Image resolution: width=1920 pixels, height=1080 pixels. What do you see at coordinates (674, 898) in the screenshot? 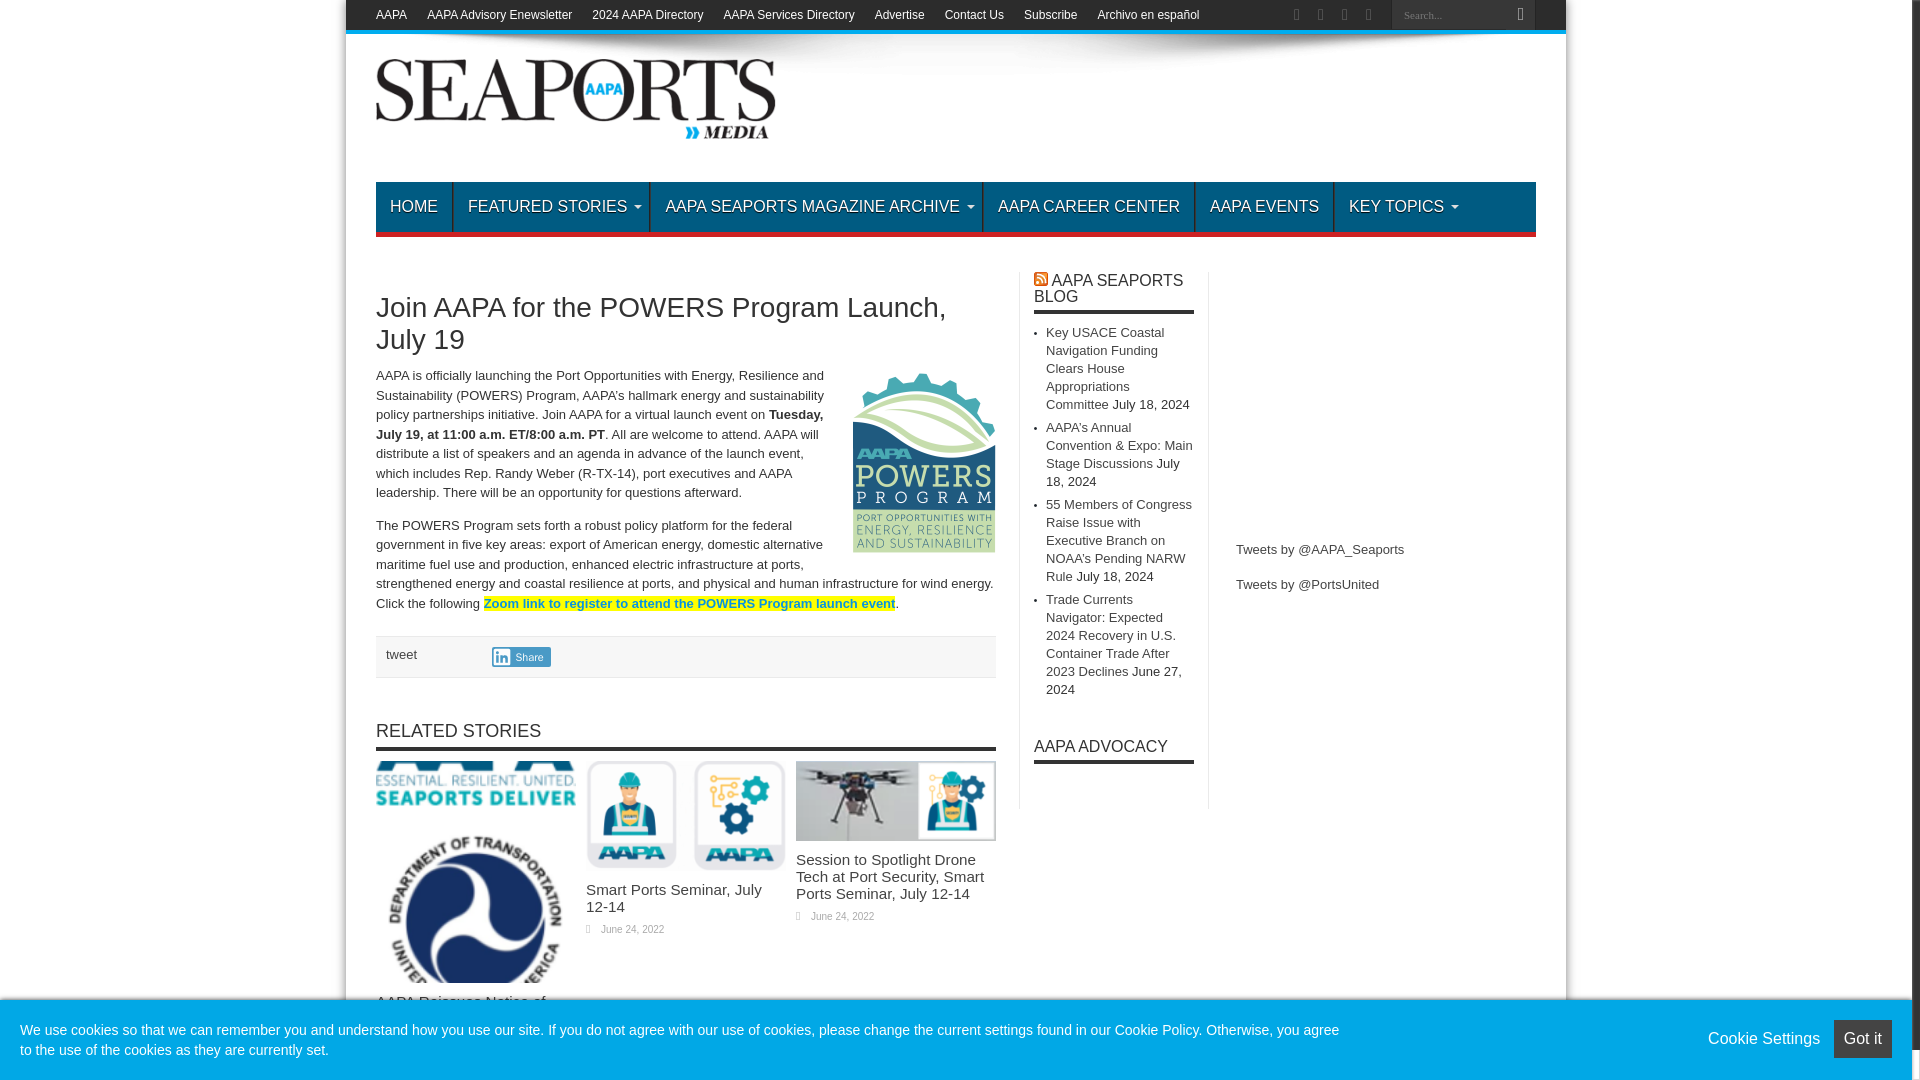
I see `Permalink to Smart Ports Seminar, July 12-14` at bounding box center [674, 898].